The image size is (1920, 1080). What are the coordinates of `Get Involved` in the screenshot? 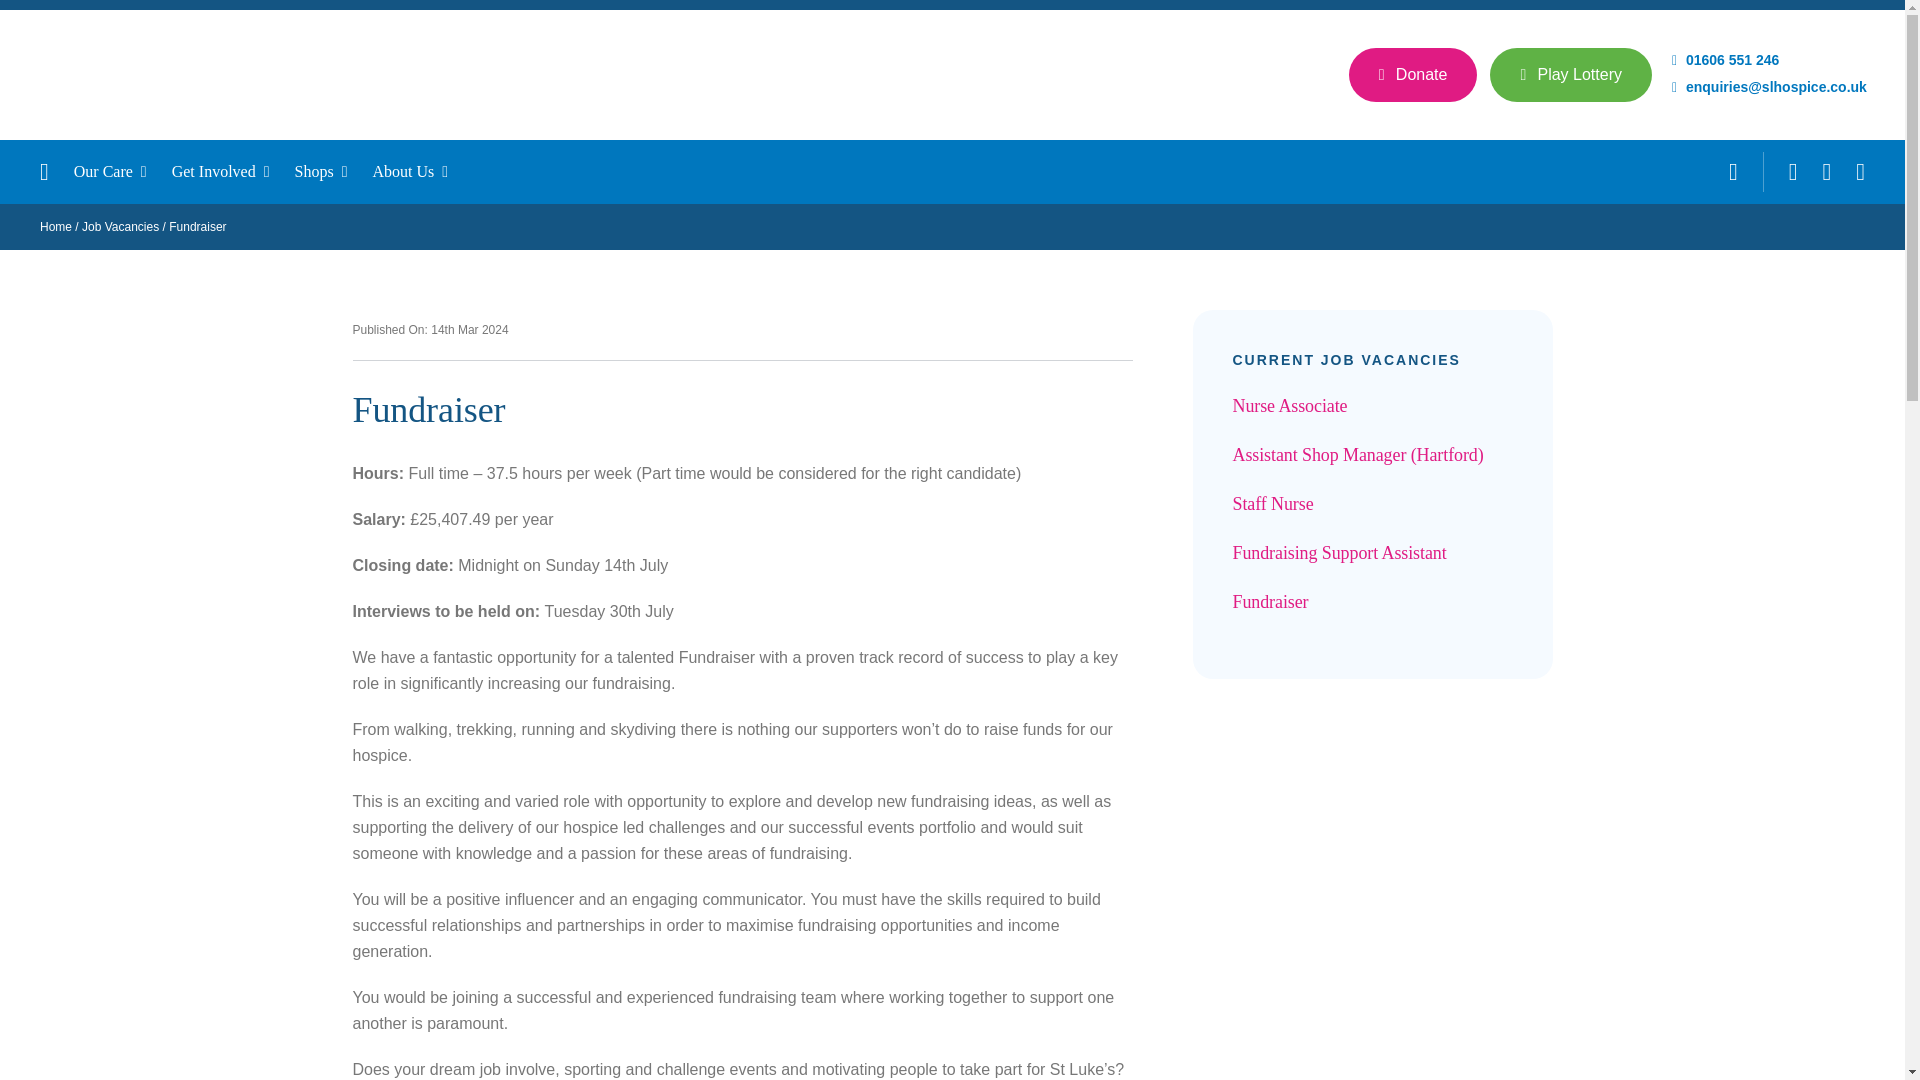 It's located at (234, 171).